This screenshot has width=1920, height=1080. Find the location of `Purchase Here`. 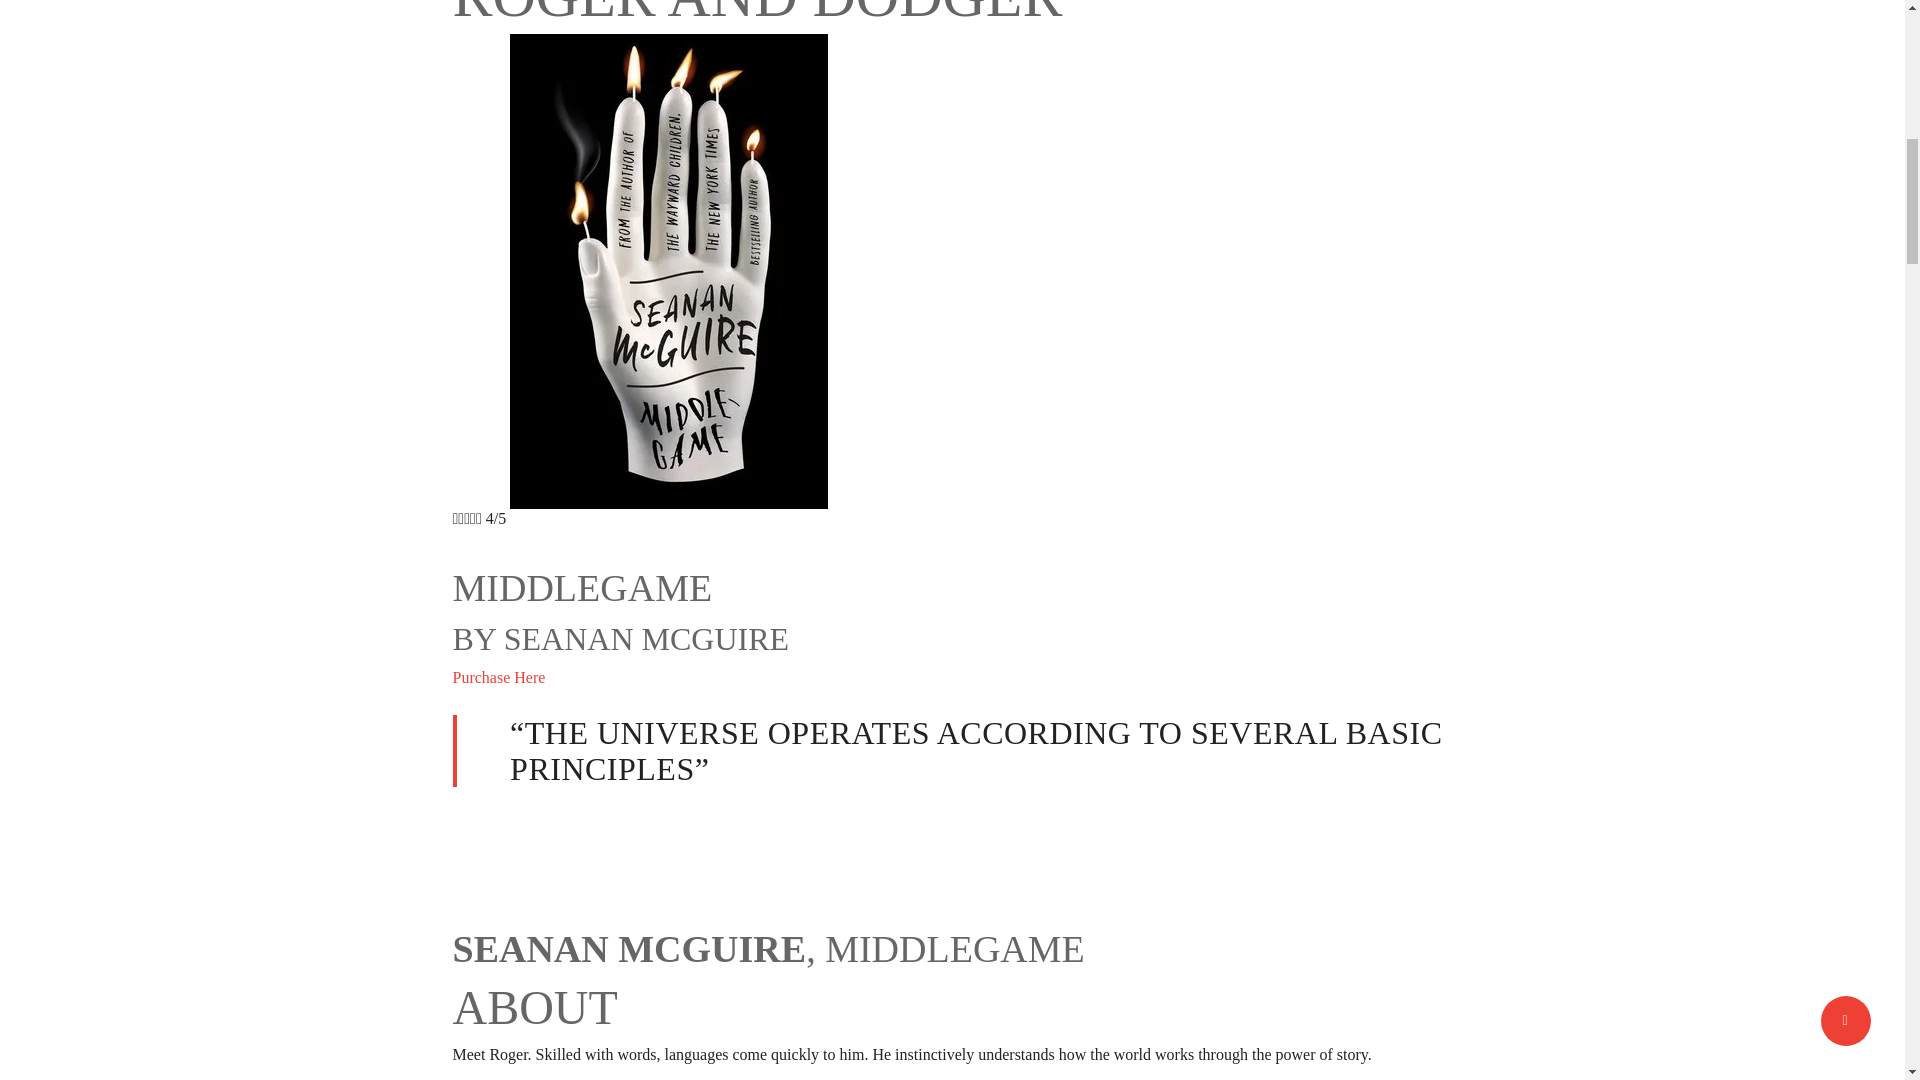

Purchase Here is located at coordinates (498, 676).